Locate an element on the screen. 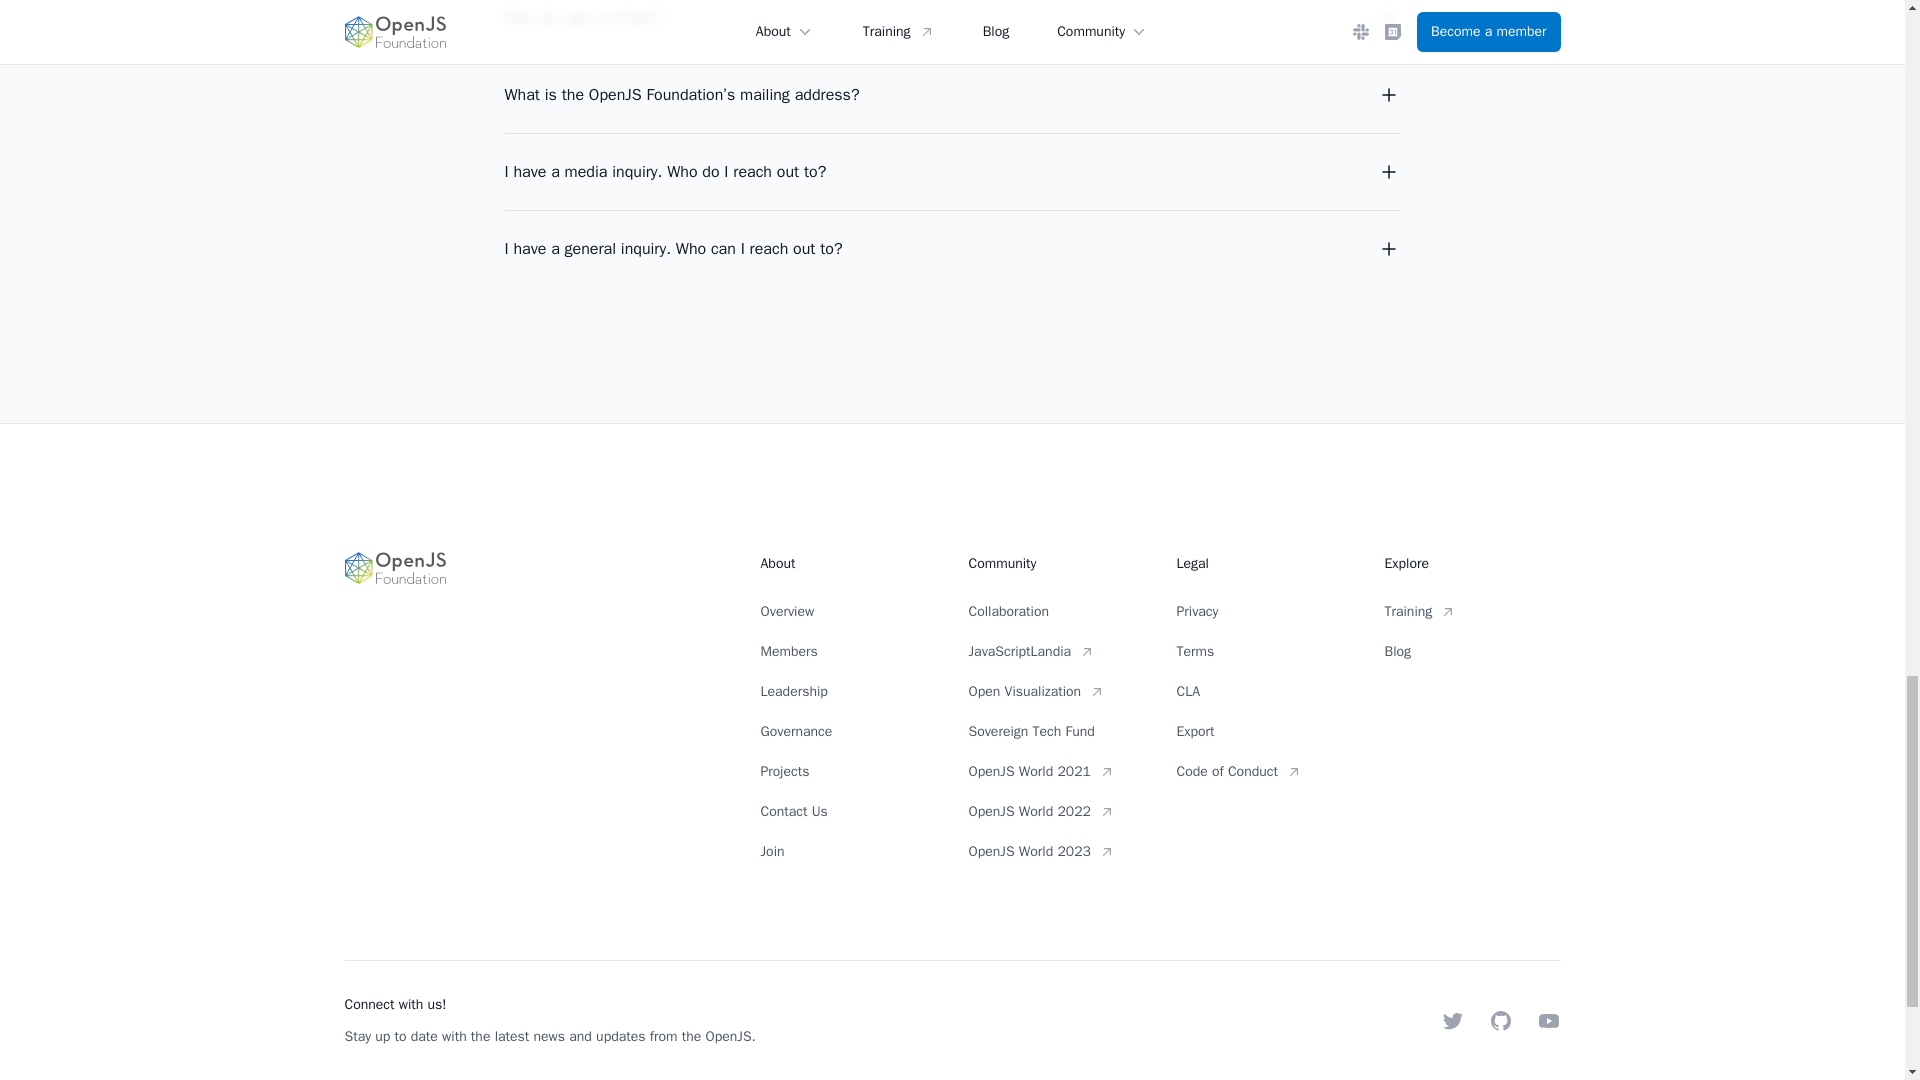 Image resolution: width=1920 pixels, height=1080 pixels. I have a media inquiry. Who do I reach out to? is located at coordinates (951, 171).